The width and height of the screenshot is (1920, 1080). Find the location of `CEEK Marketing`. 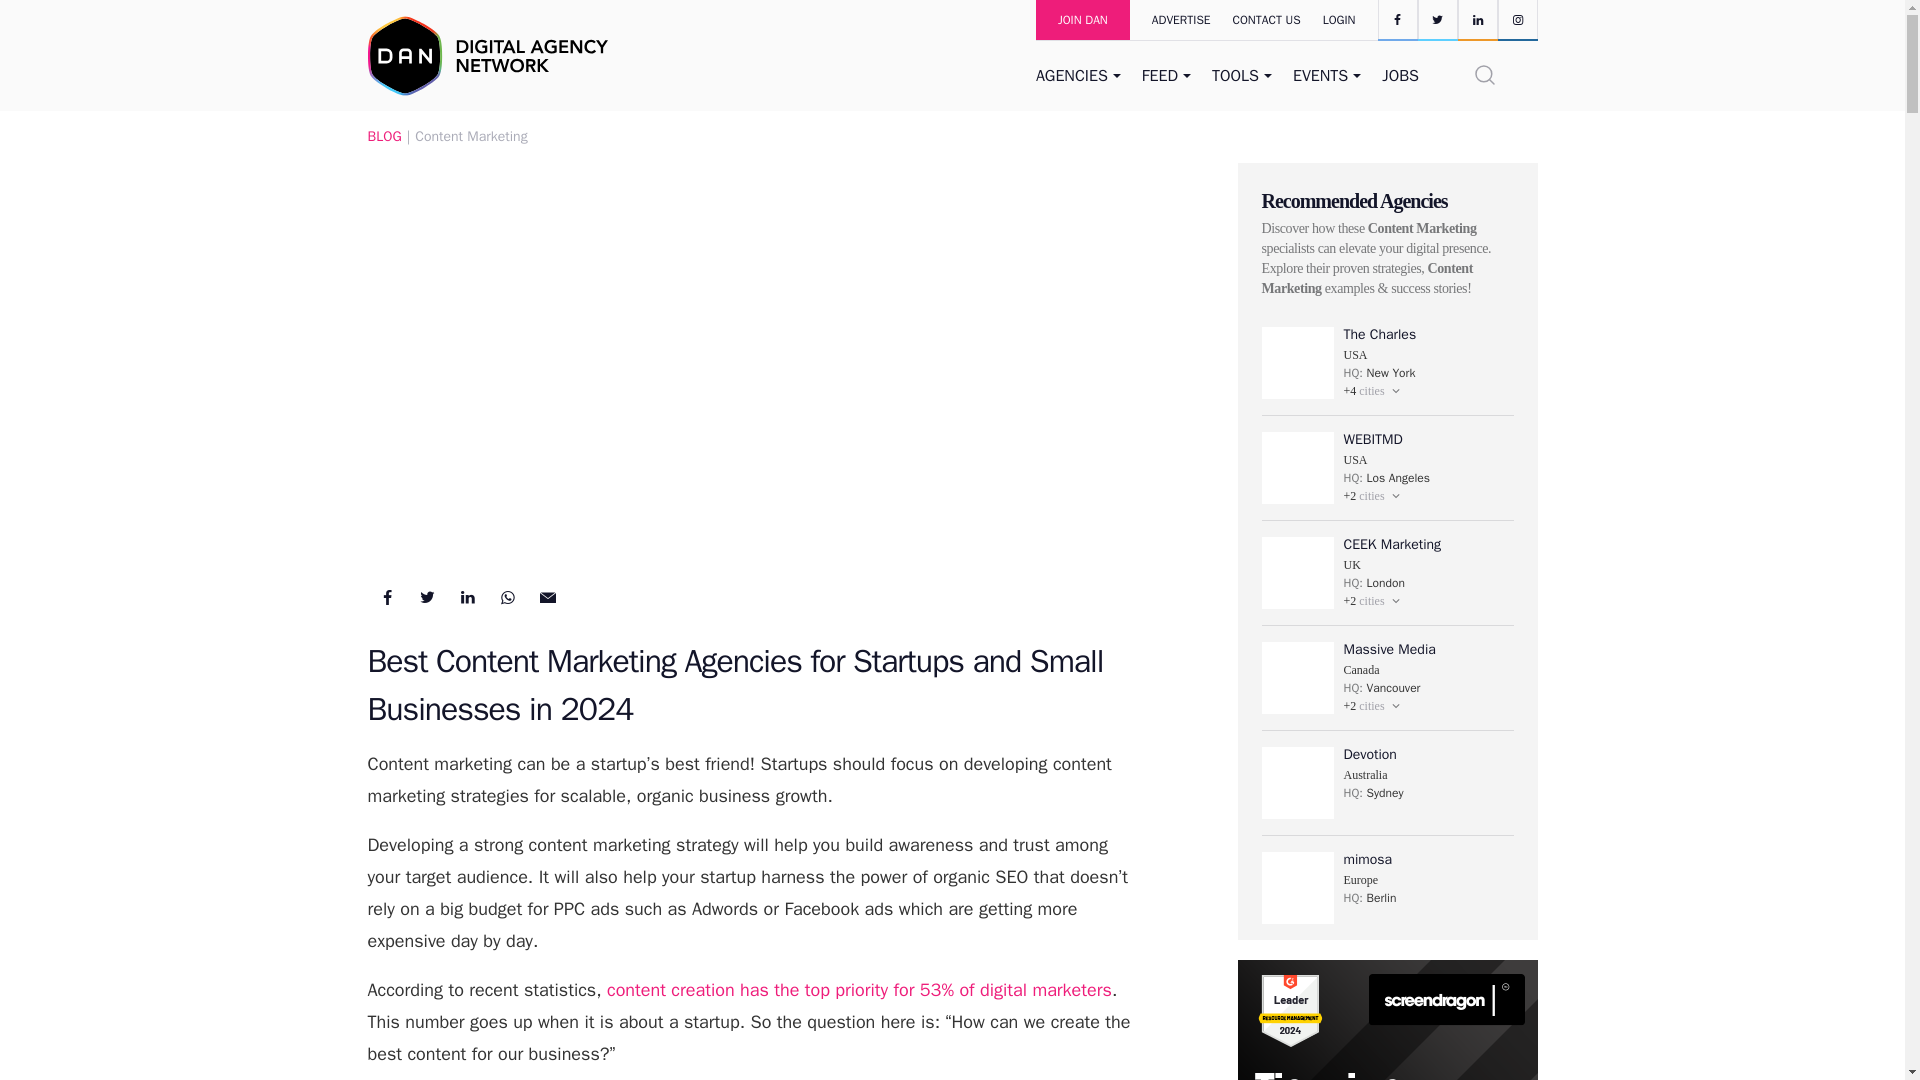

CEEK Marketing is located at coordinates (1298, 572).